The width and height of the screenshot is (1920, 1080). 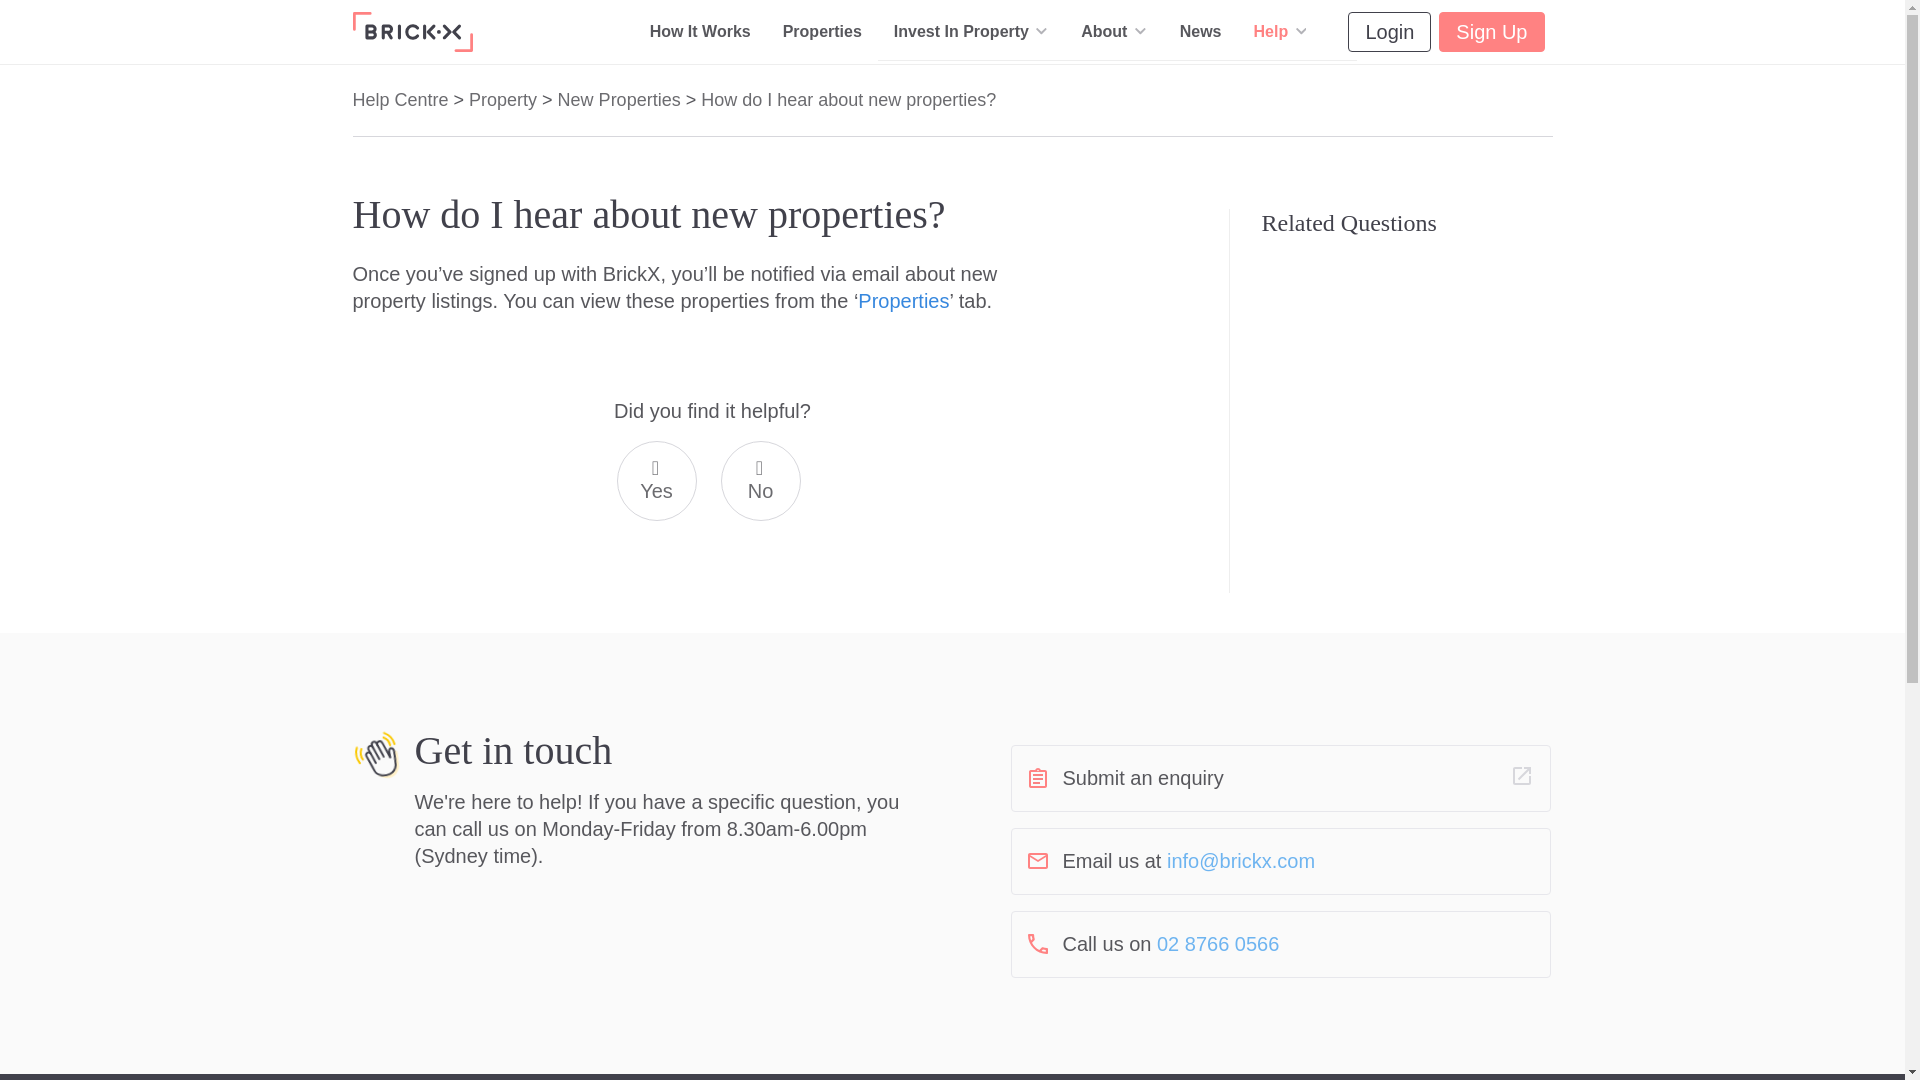 I want to click on Help Centre, so click(x=399, y=99).